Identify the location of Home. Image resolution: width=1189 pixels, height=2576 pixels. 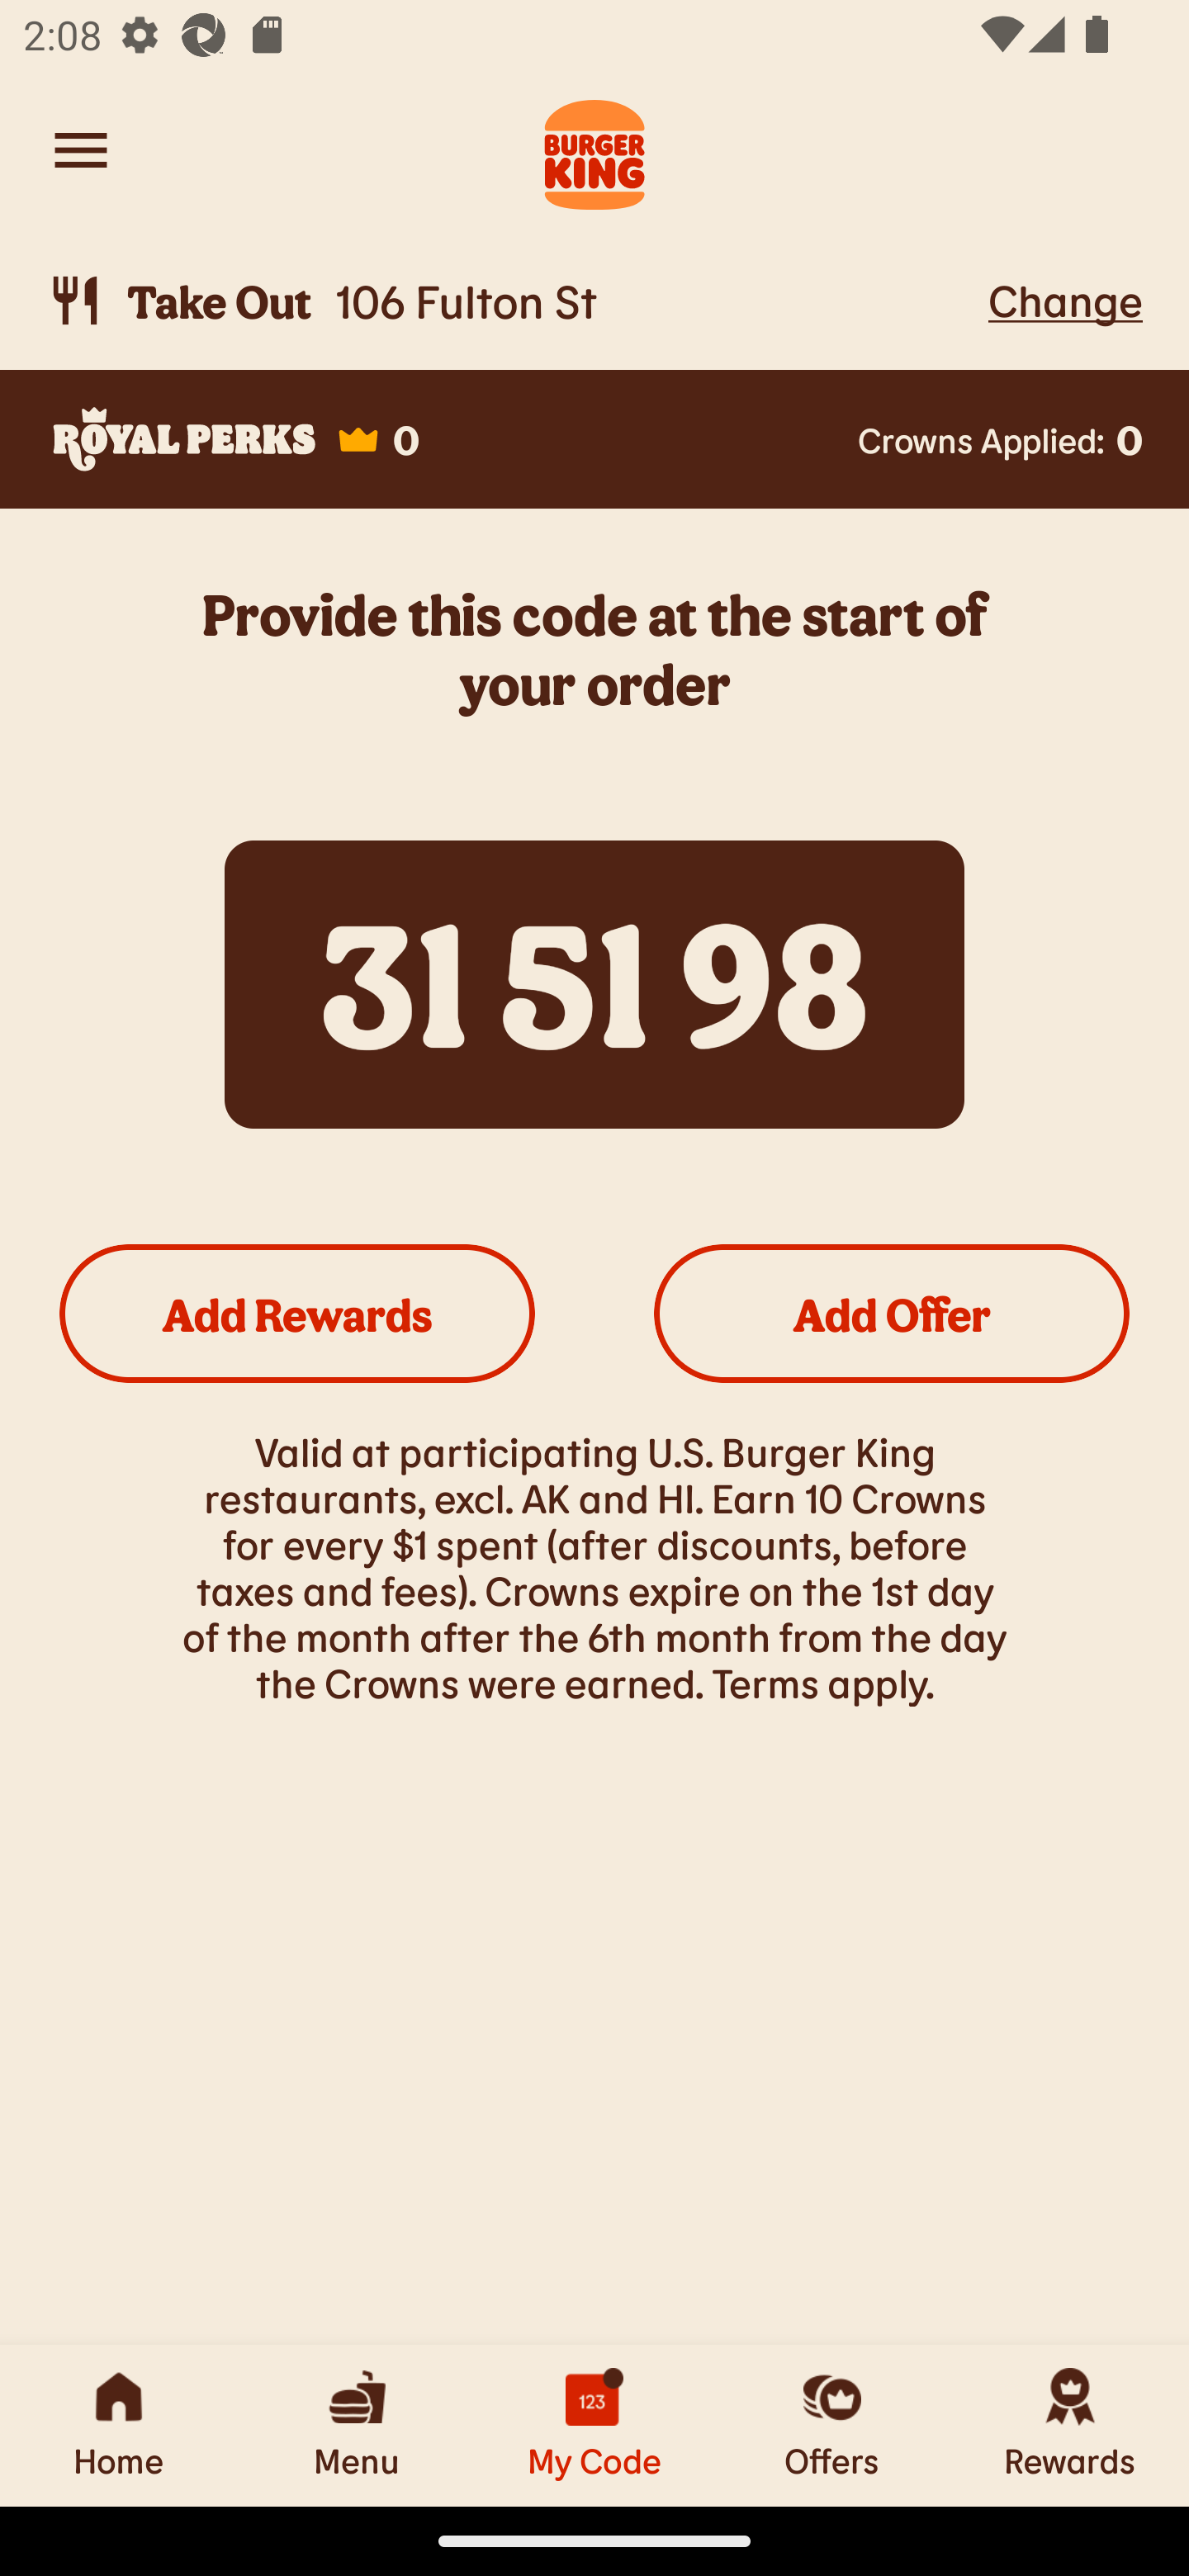
(119, 2425).